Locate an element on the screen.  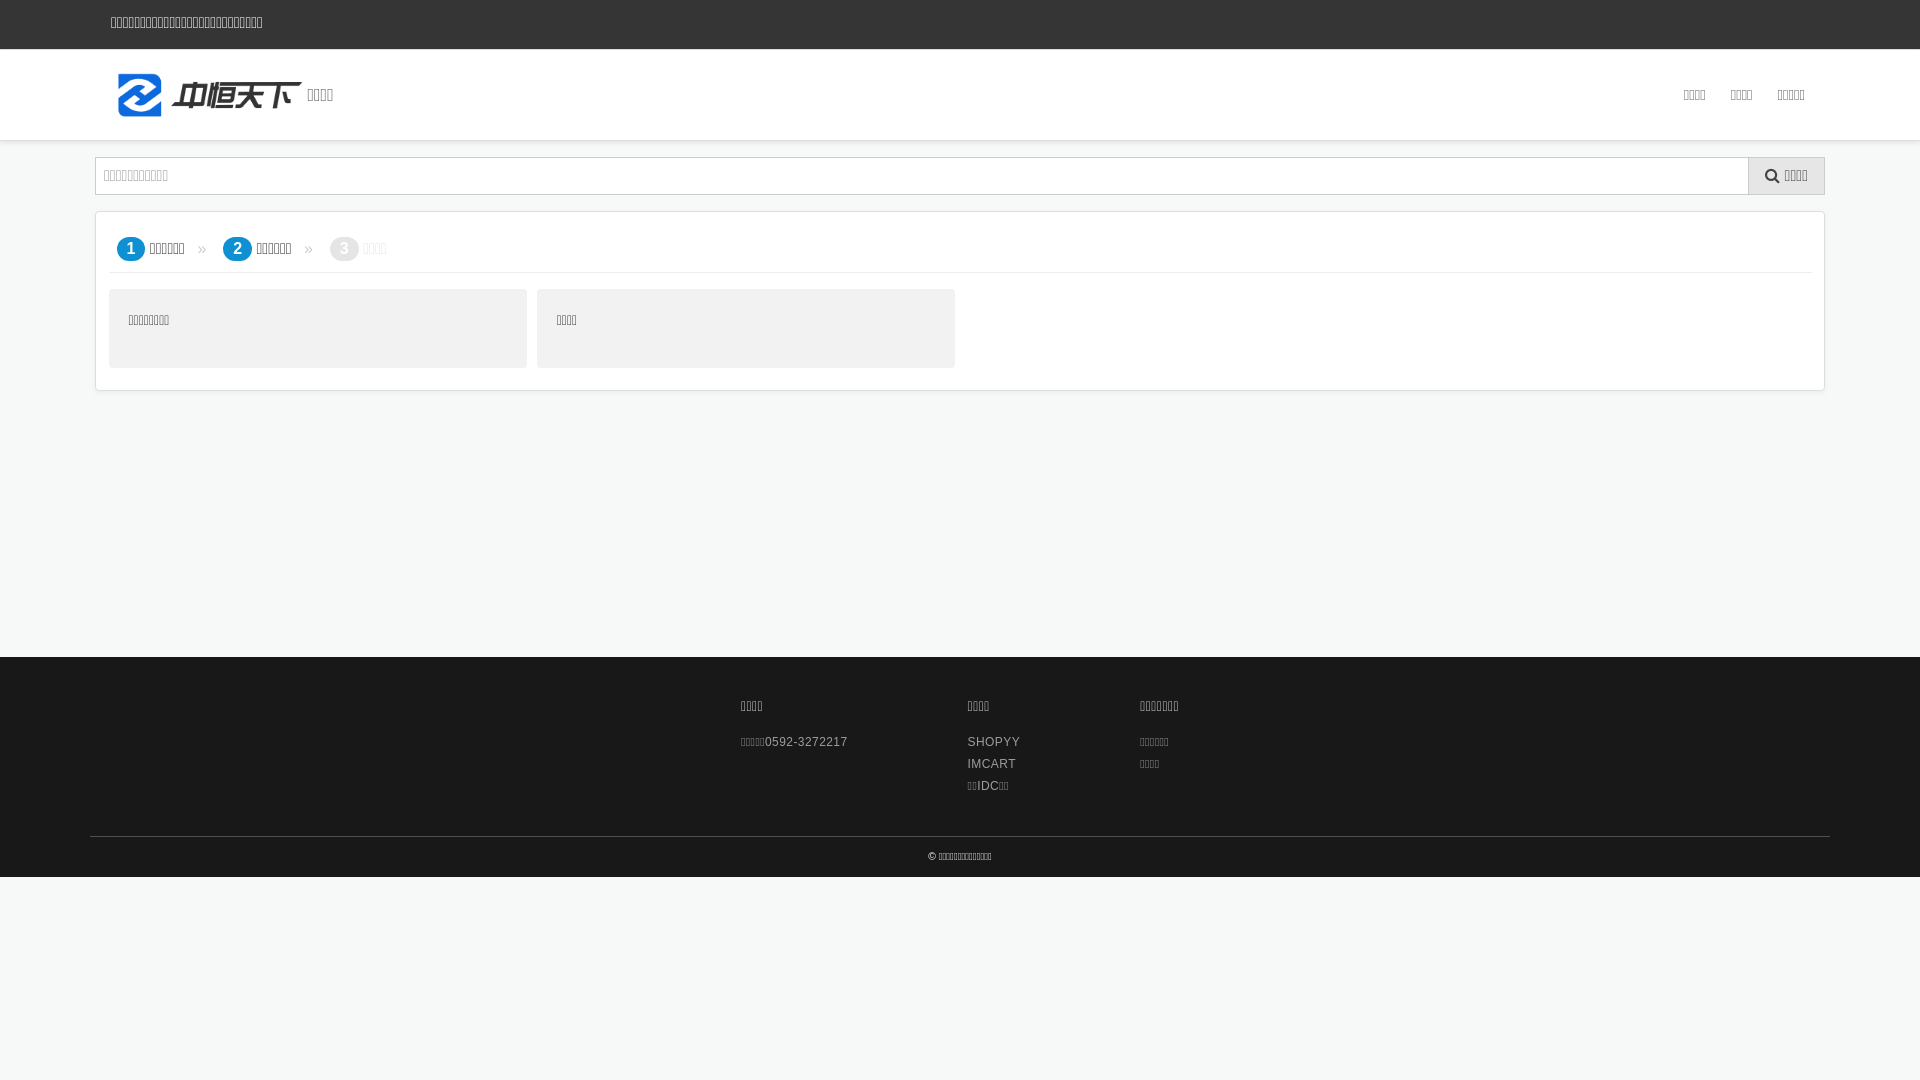
SHOPYY is located at coordinates (994, 742).